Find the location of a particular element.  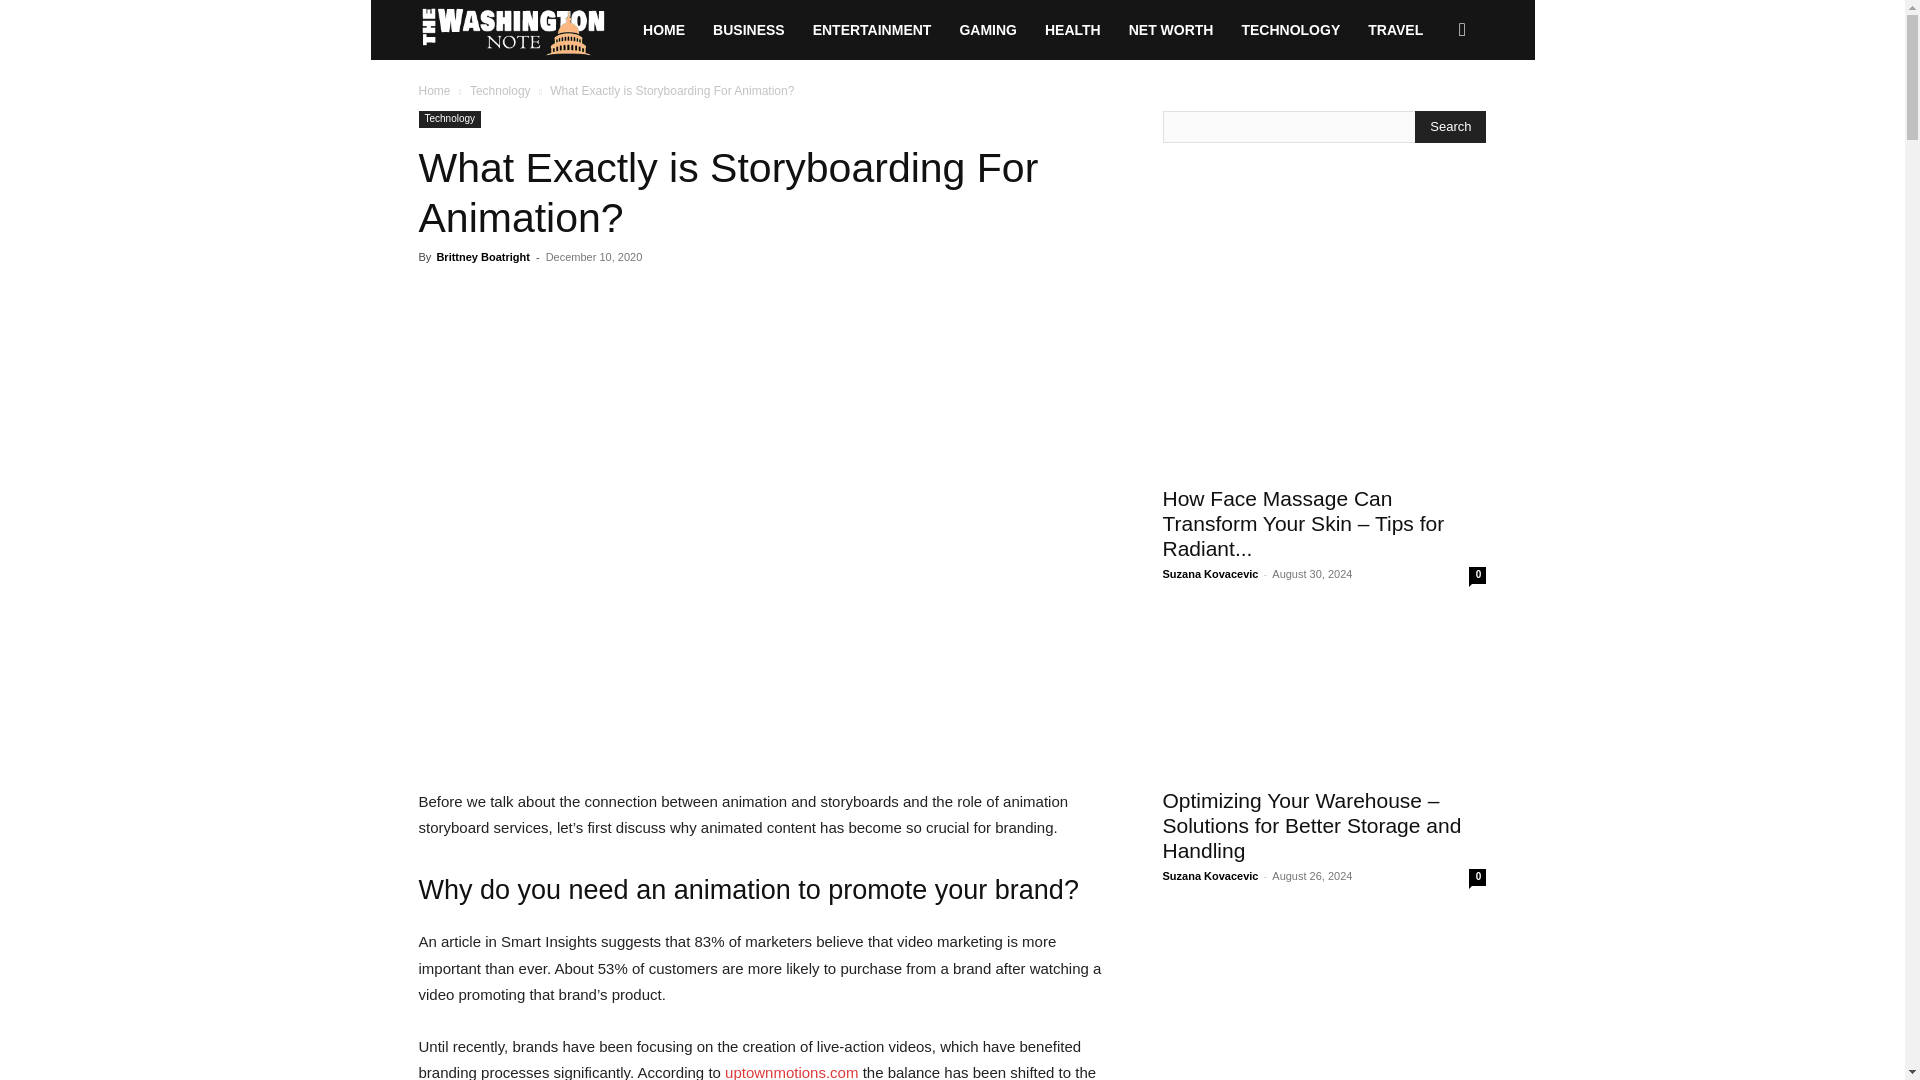

uptownmotions.com is located at coordinates (792, 1072).